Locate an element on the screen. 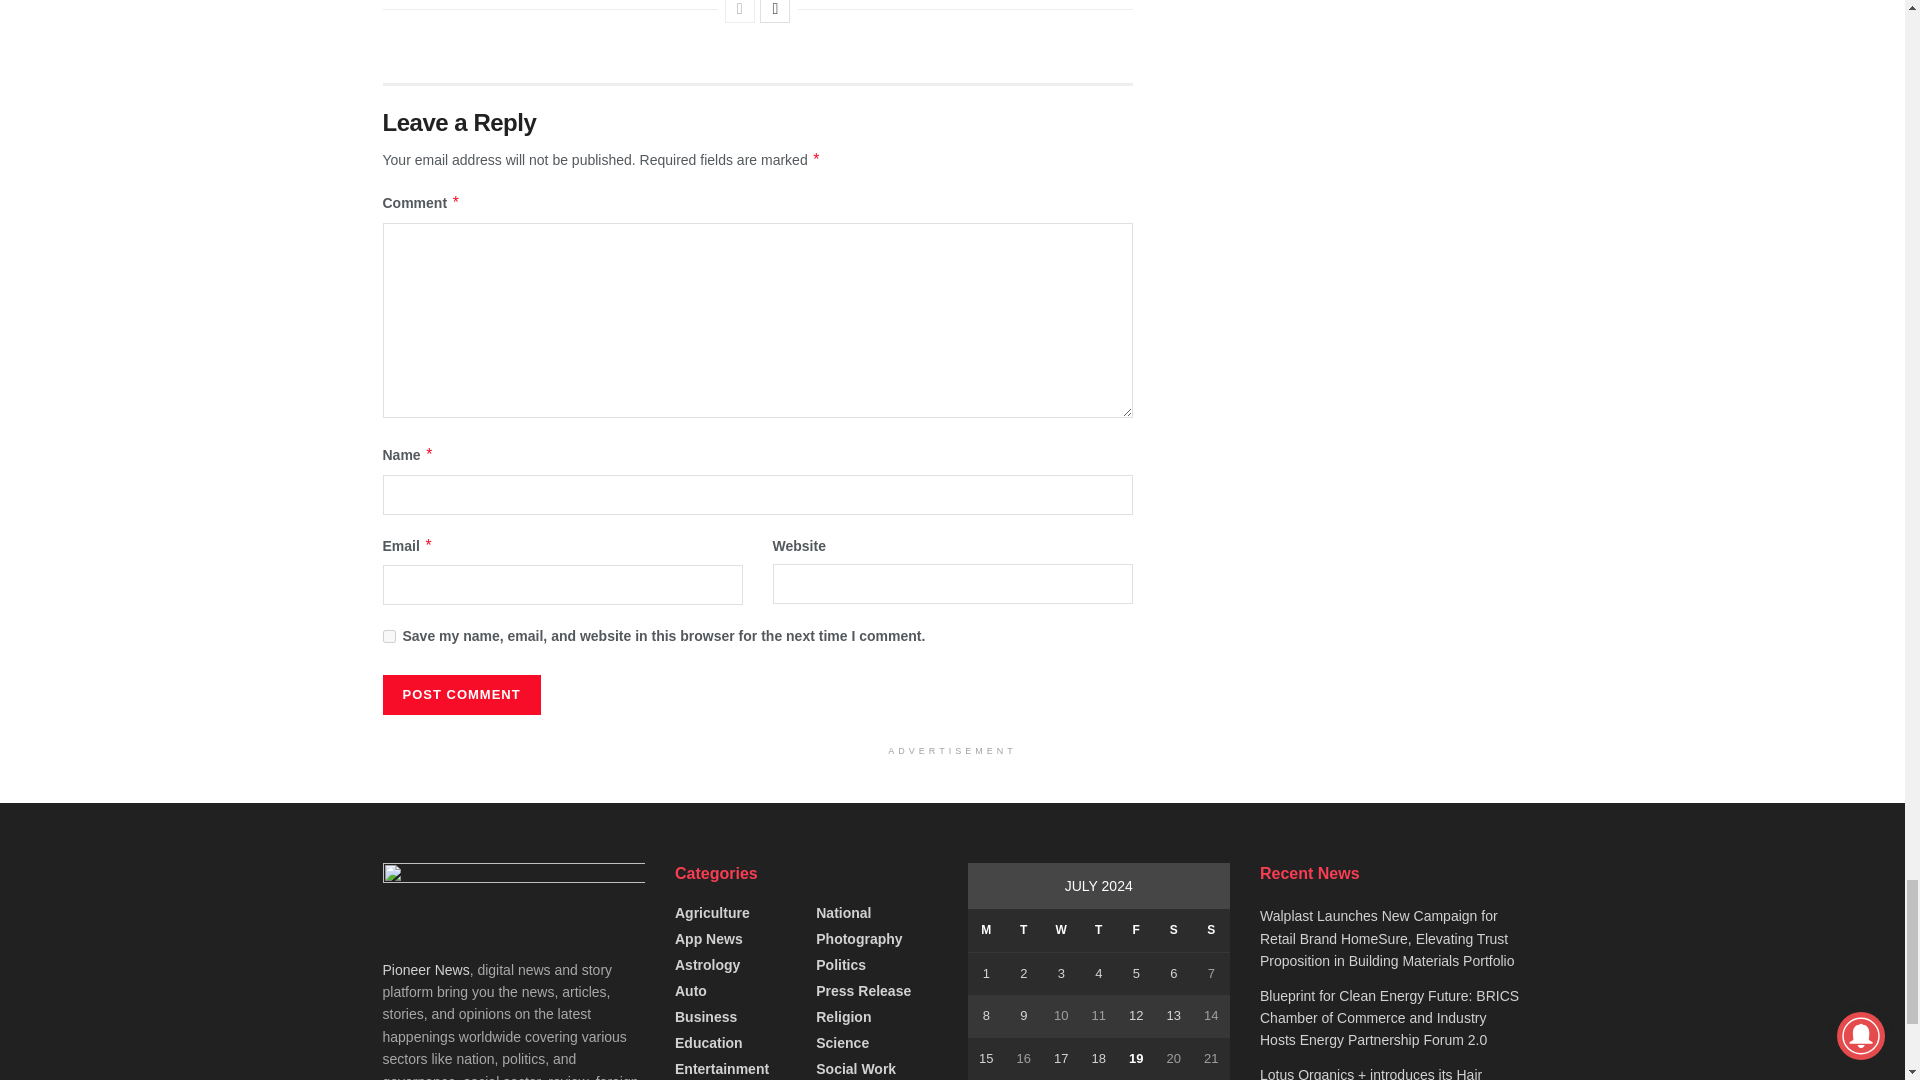 This screenshot has height=1080, width=1920. Wednesday is located at coordinates (1060, 930).